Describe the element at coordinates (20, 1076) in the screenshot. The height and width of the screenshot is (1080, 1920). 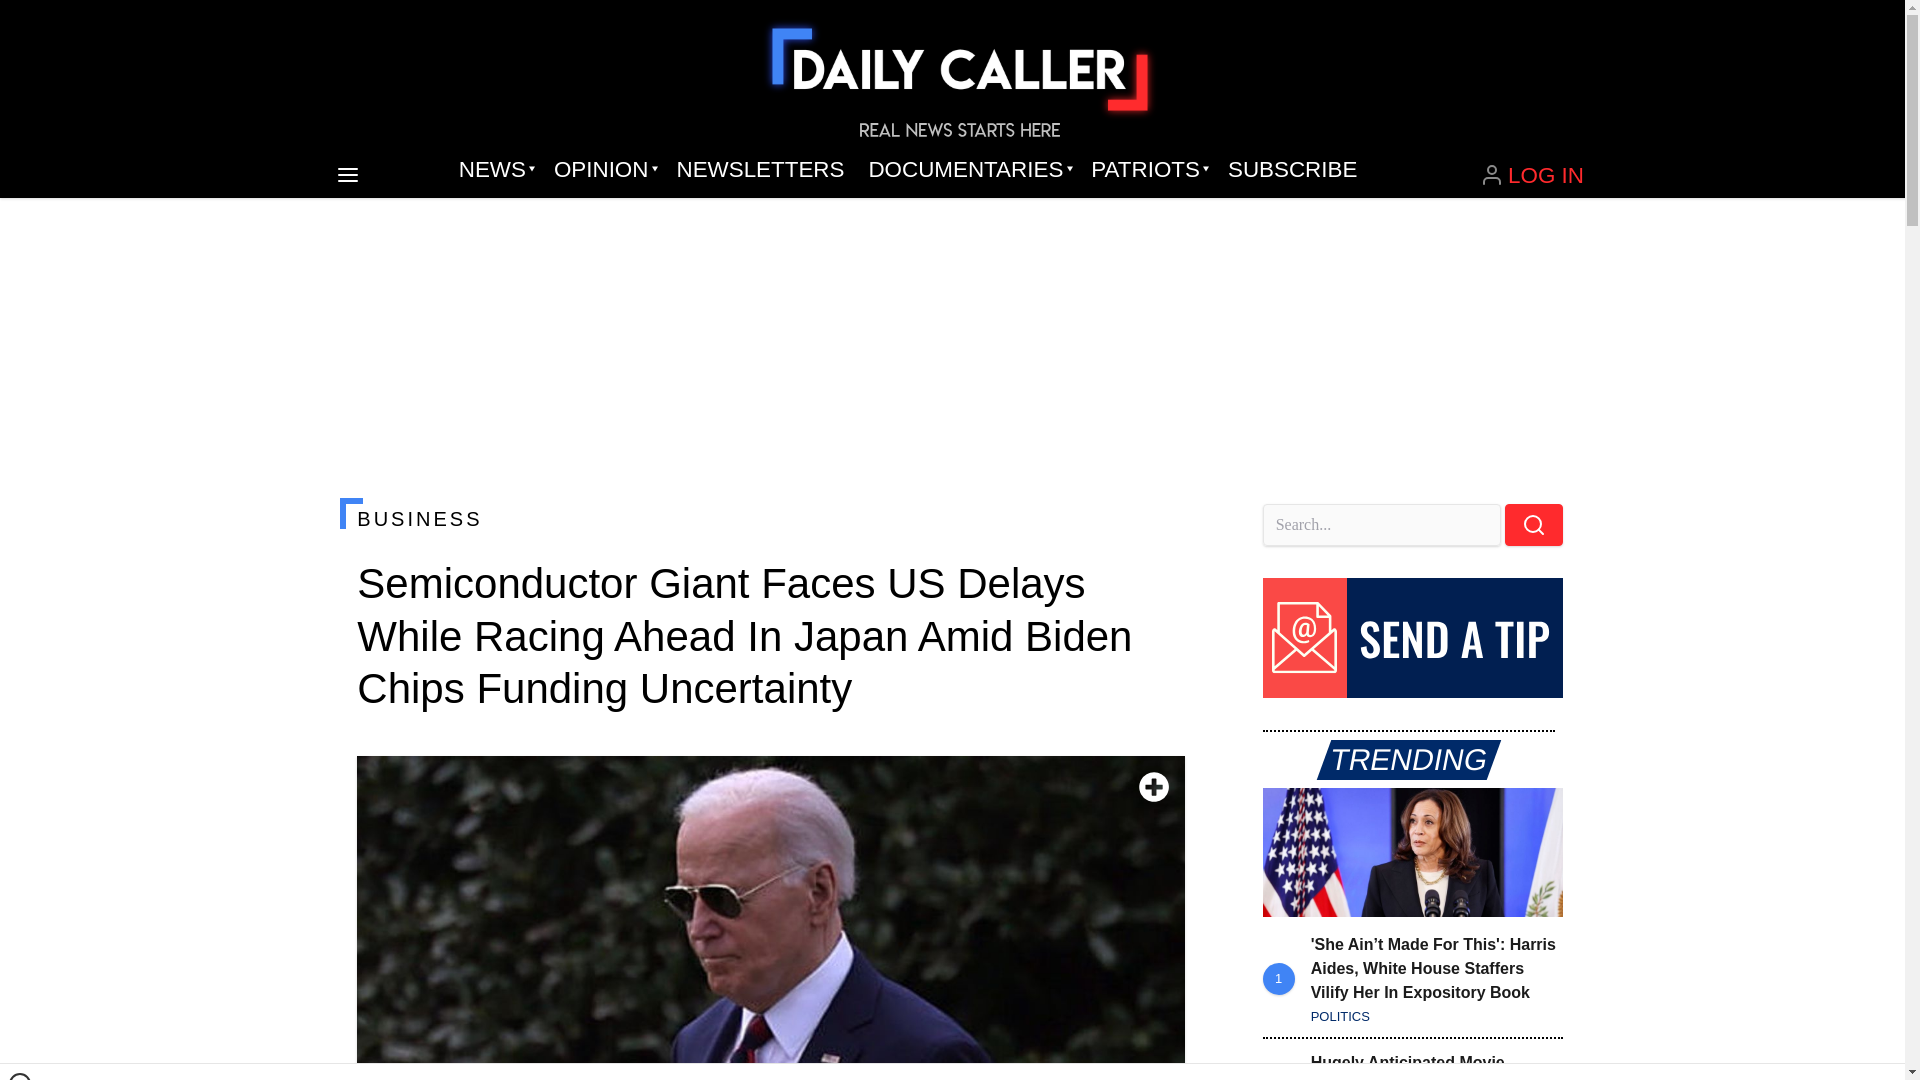
I see `Close window` at that location.